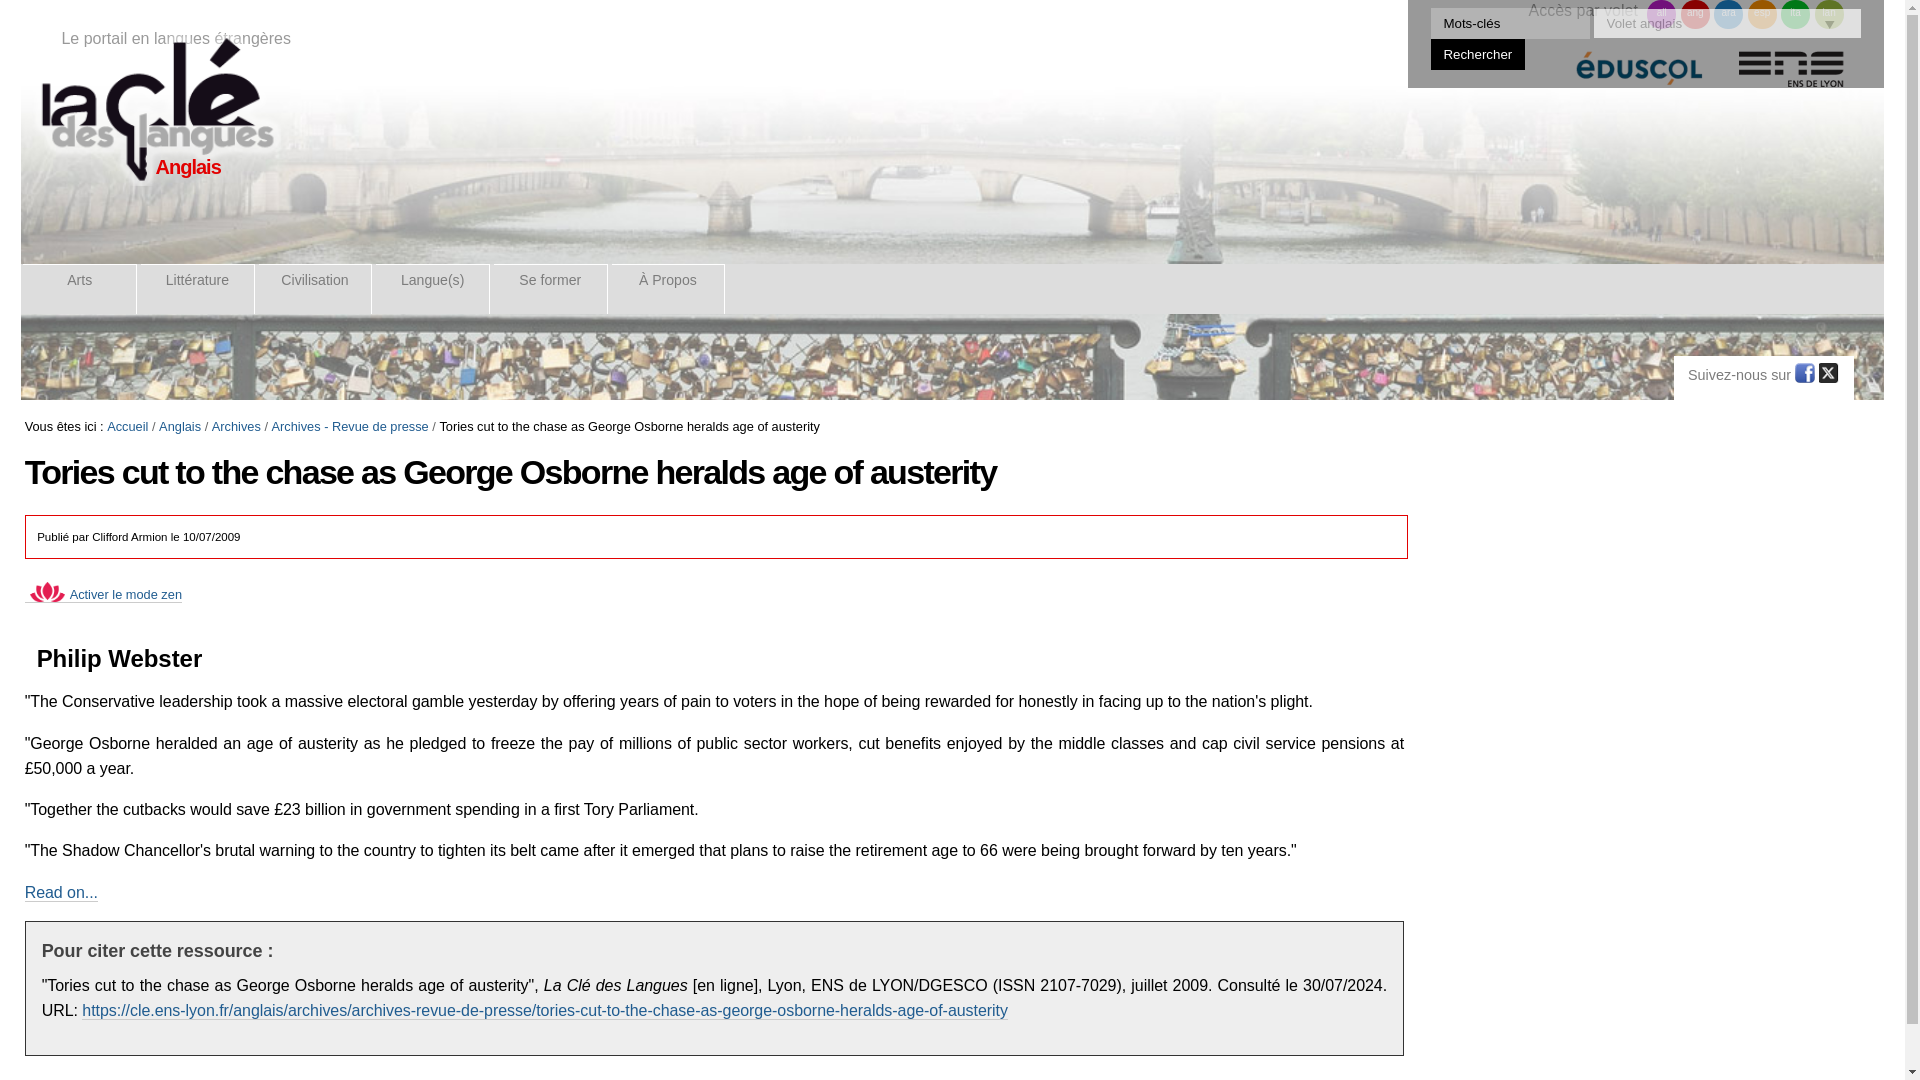 The width and height of the screenshot is (1920, 1080). Describe the element at coordinates (1510, 22) in the screenshot. I see `Recherche` at that location.